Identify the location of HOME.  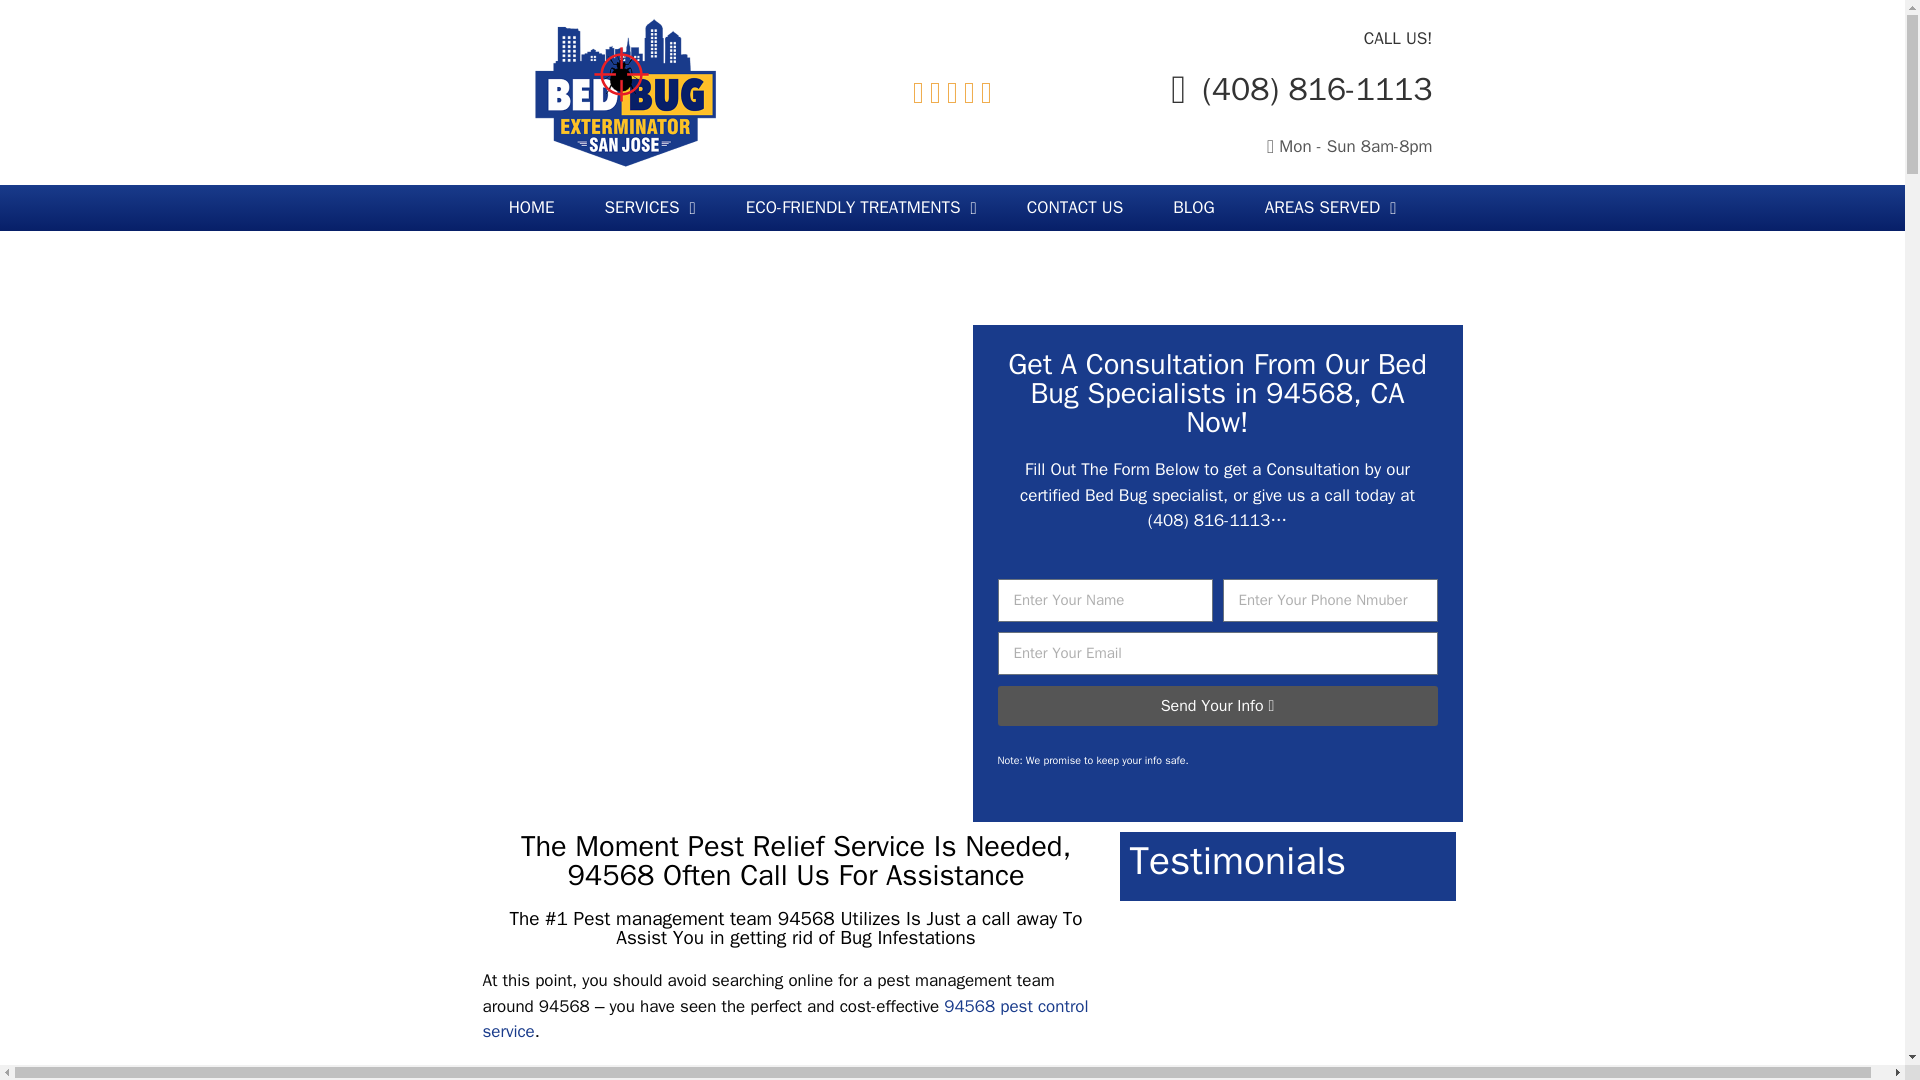
(531, 208).